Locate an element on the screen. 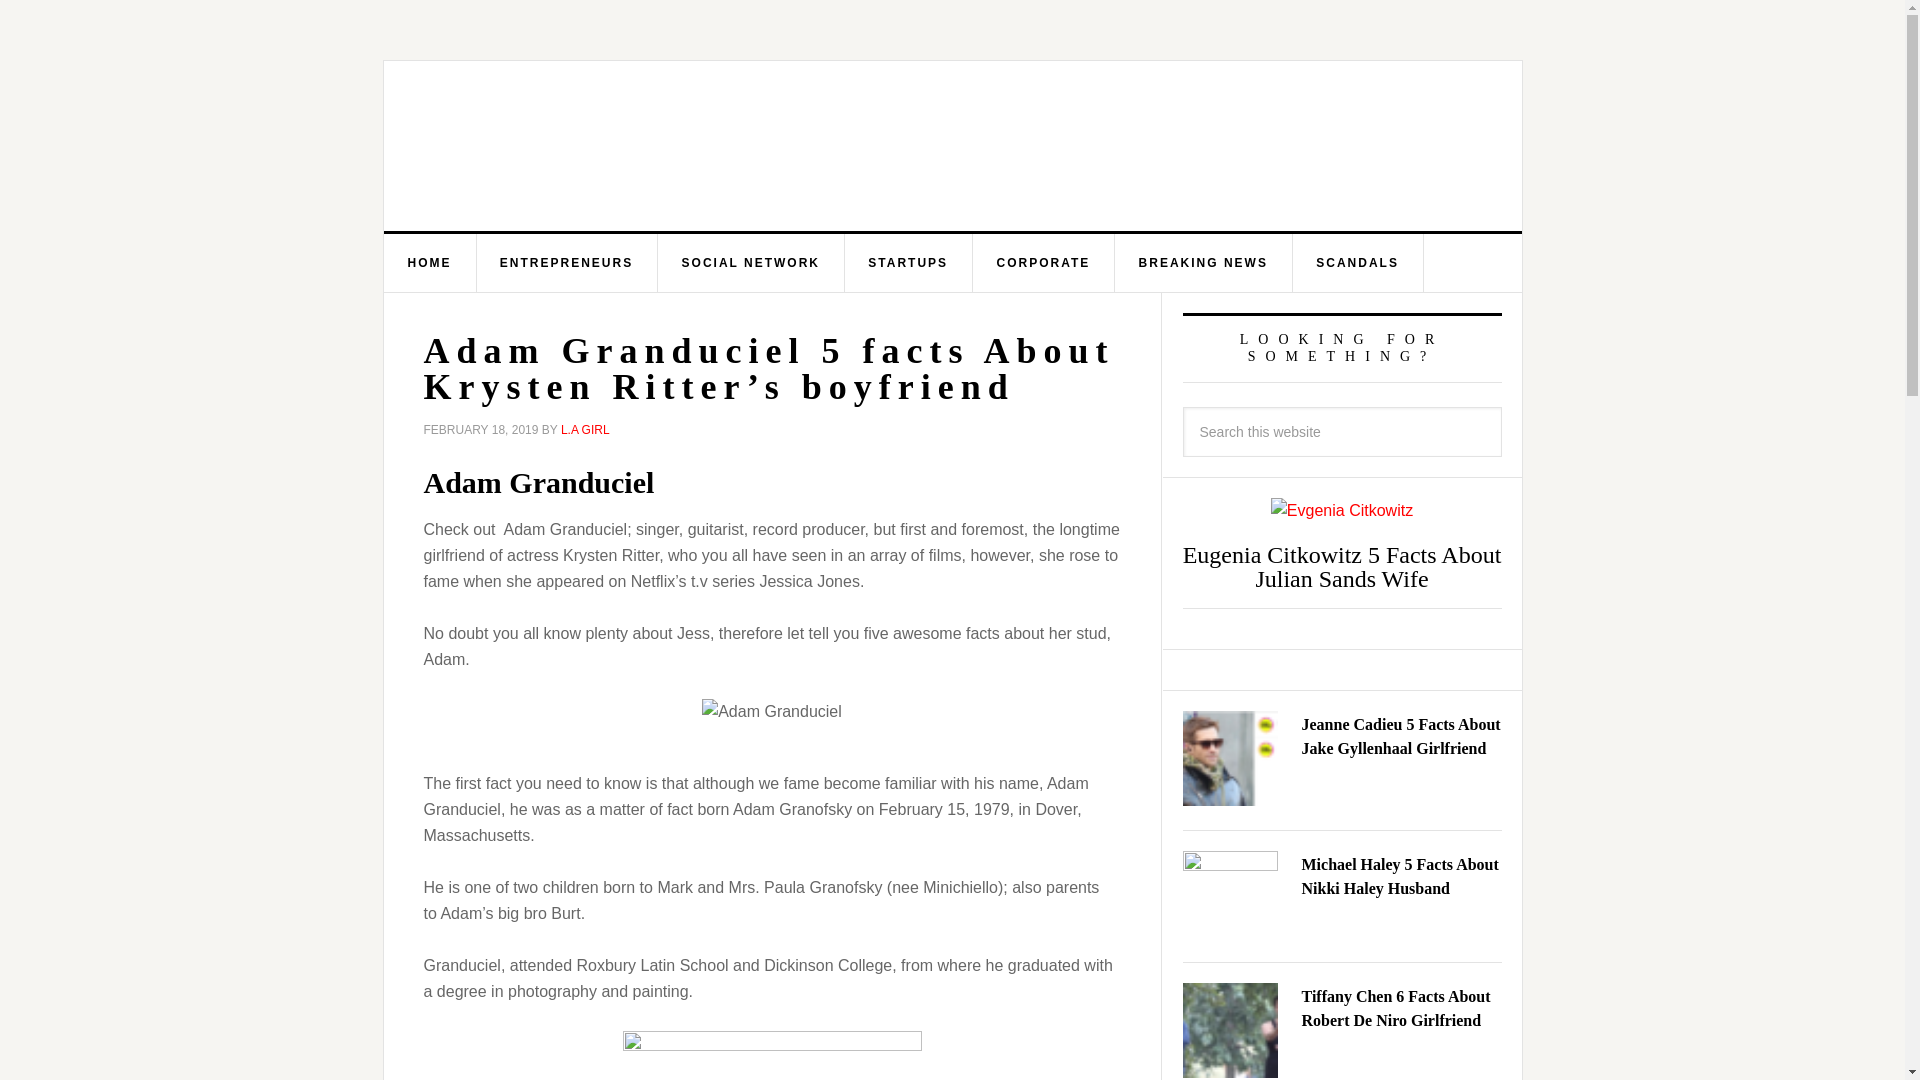 The image size is (1920, 1080). Tiffany Chen 6 Facts About Robert De Niro Girlfriend is located at coordinates (1396, 1008).